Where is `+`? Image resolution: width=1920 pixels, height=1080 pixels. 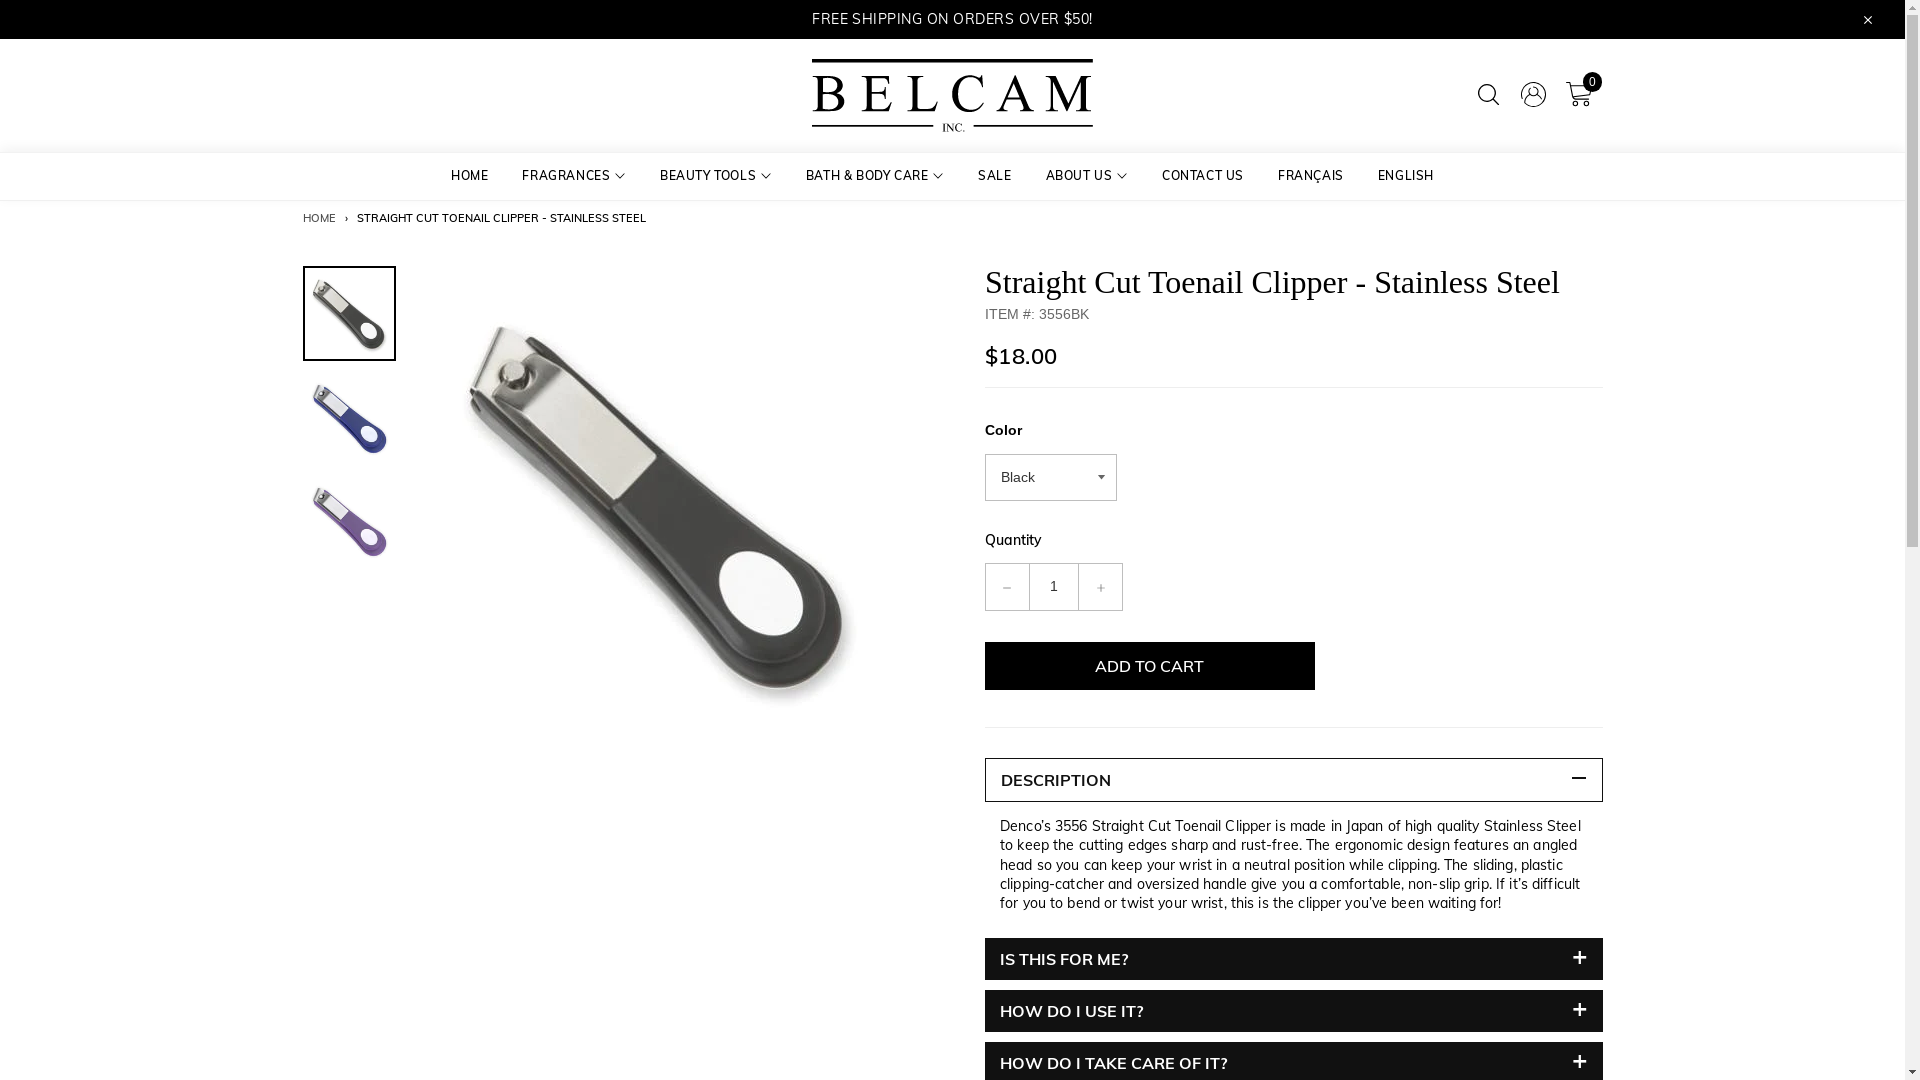 + is located at coordinates (1100, 587).